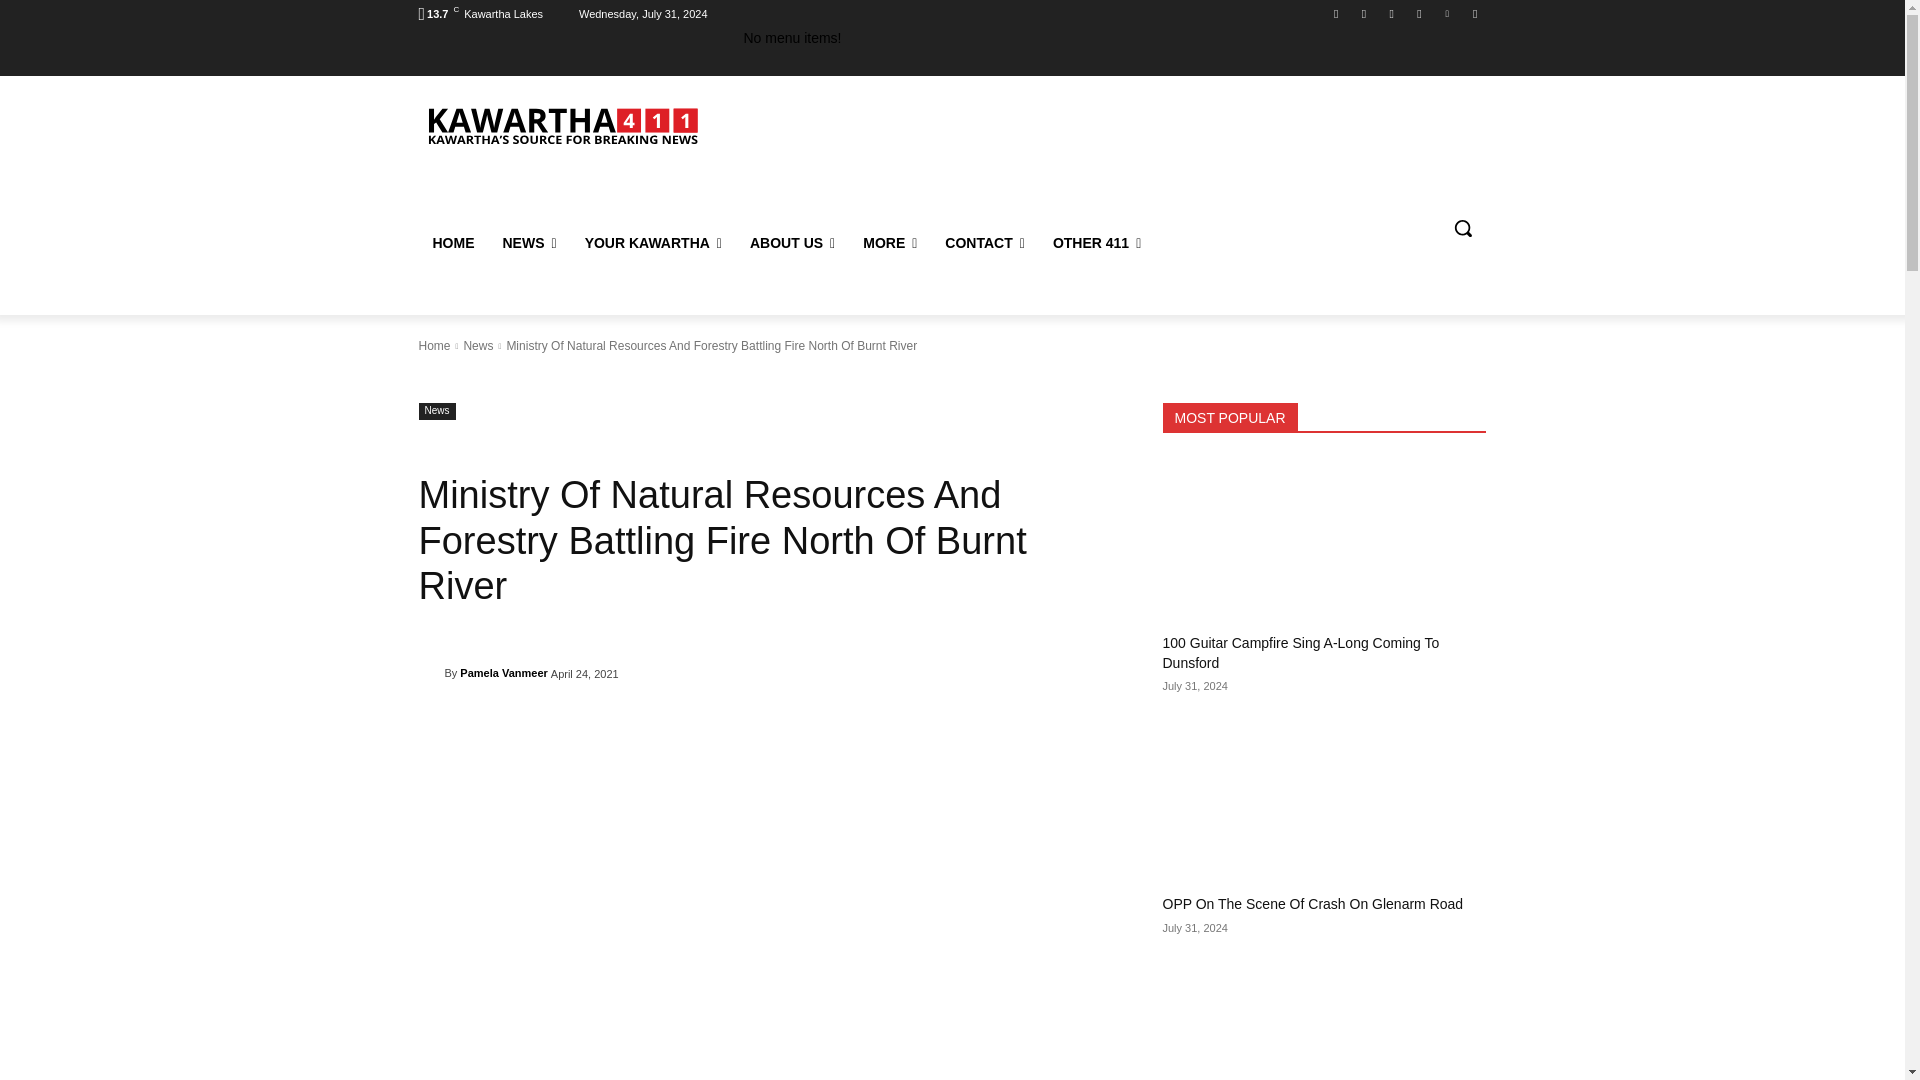 The image size is (1920, 1080). Describe the element at coordinates (478, 346) in the screenshot. I see `View all posts in News` at that location.